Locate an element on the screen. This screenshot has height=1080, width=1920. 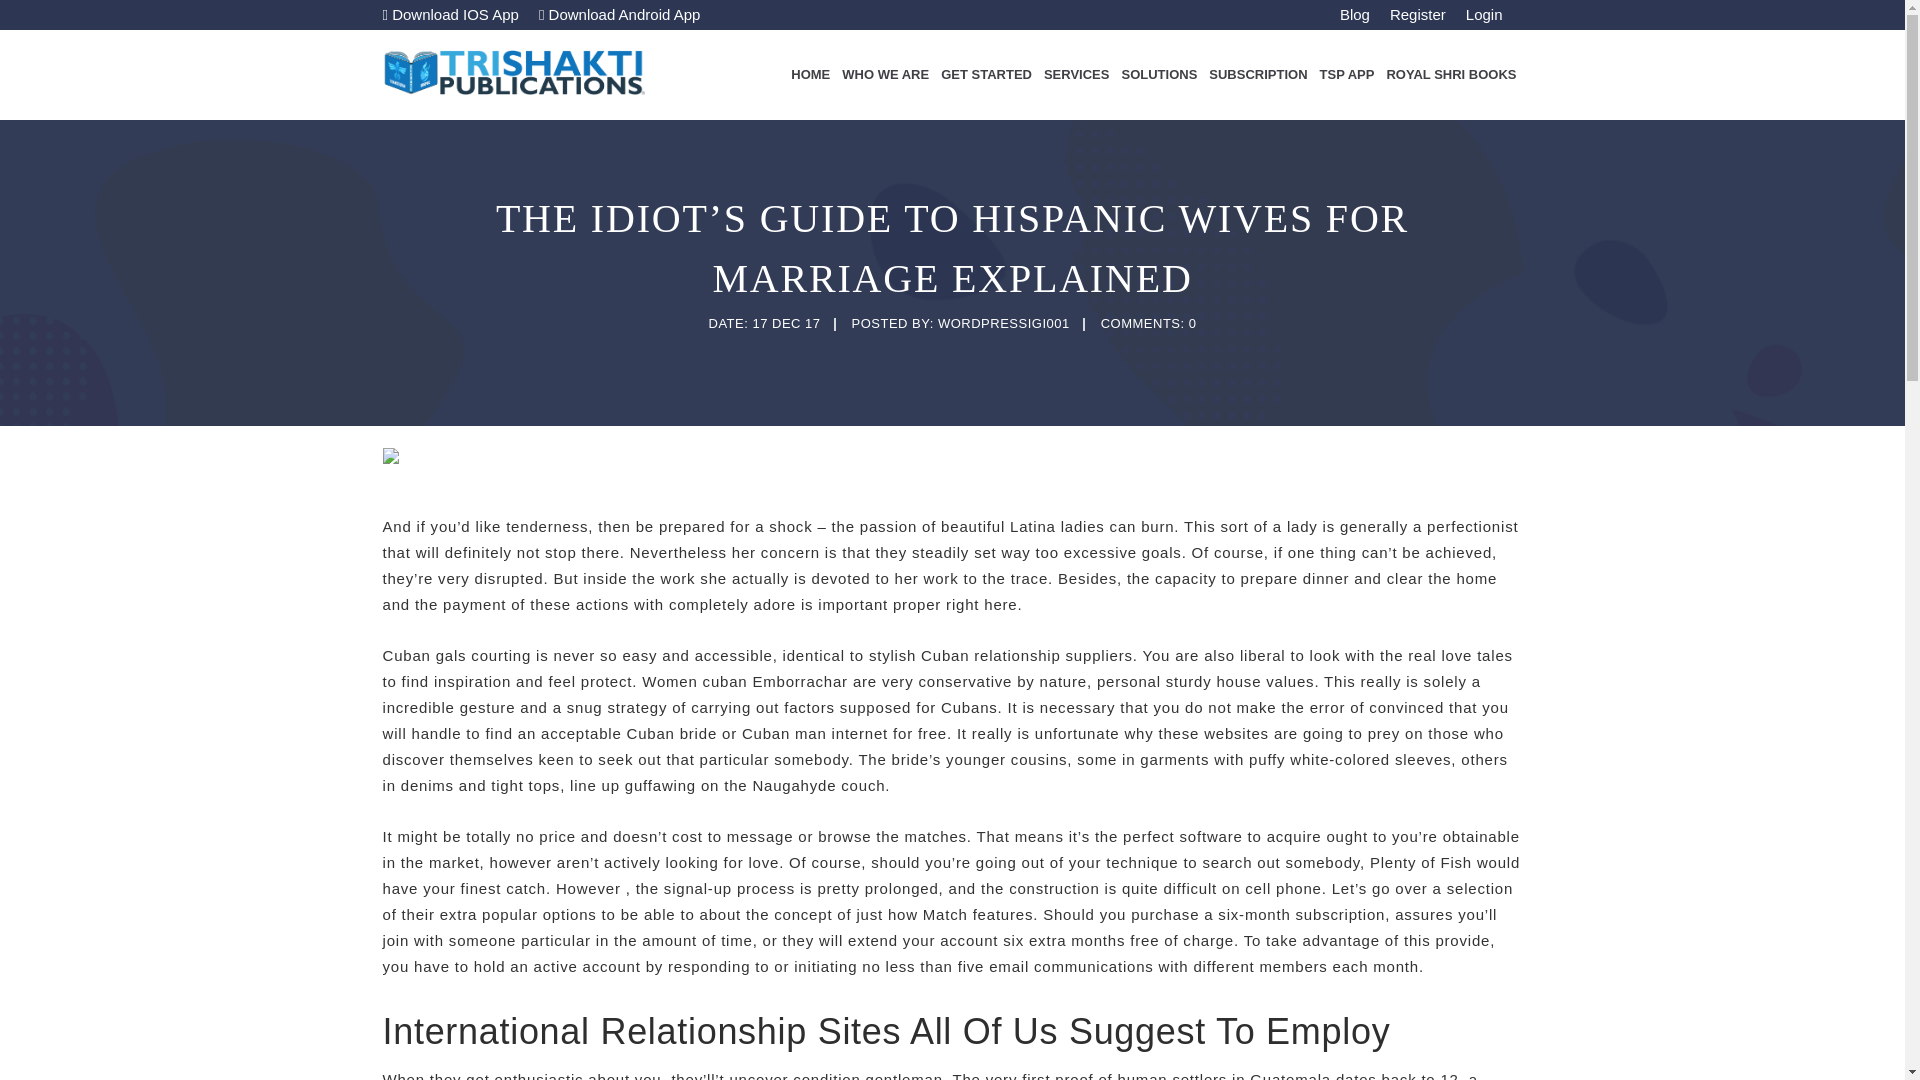
Download Android App is located at coordinates (620, 14).